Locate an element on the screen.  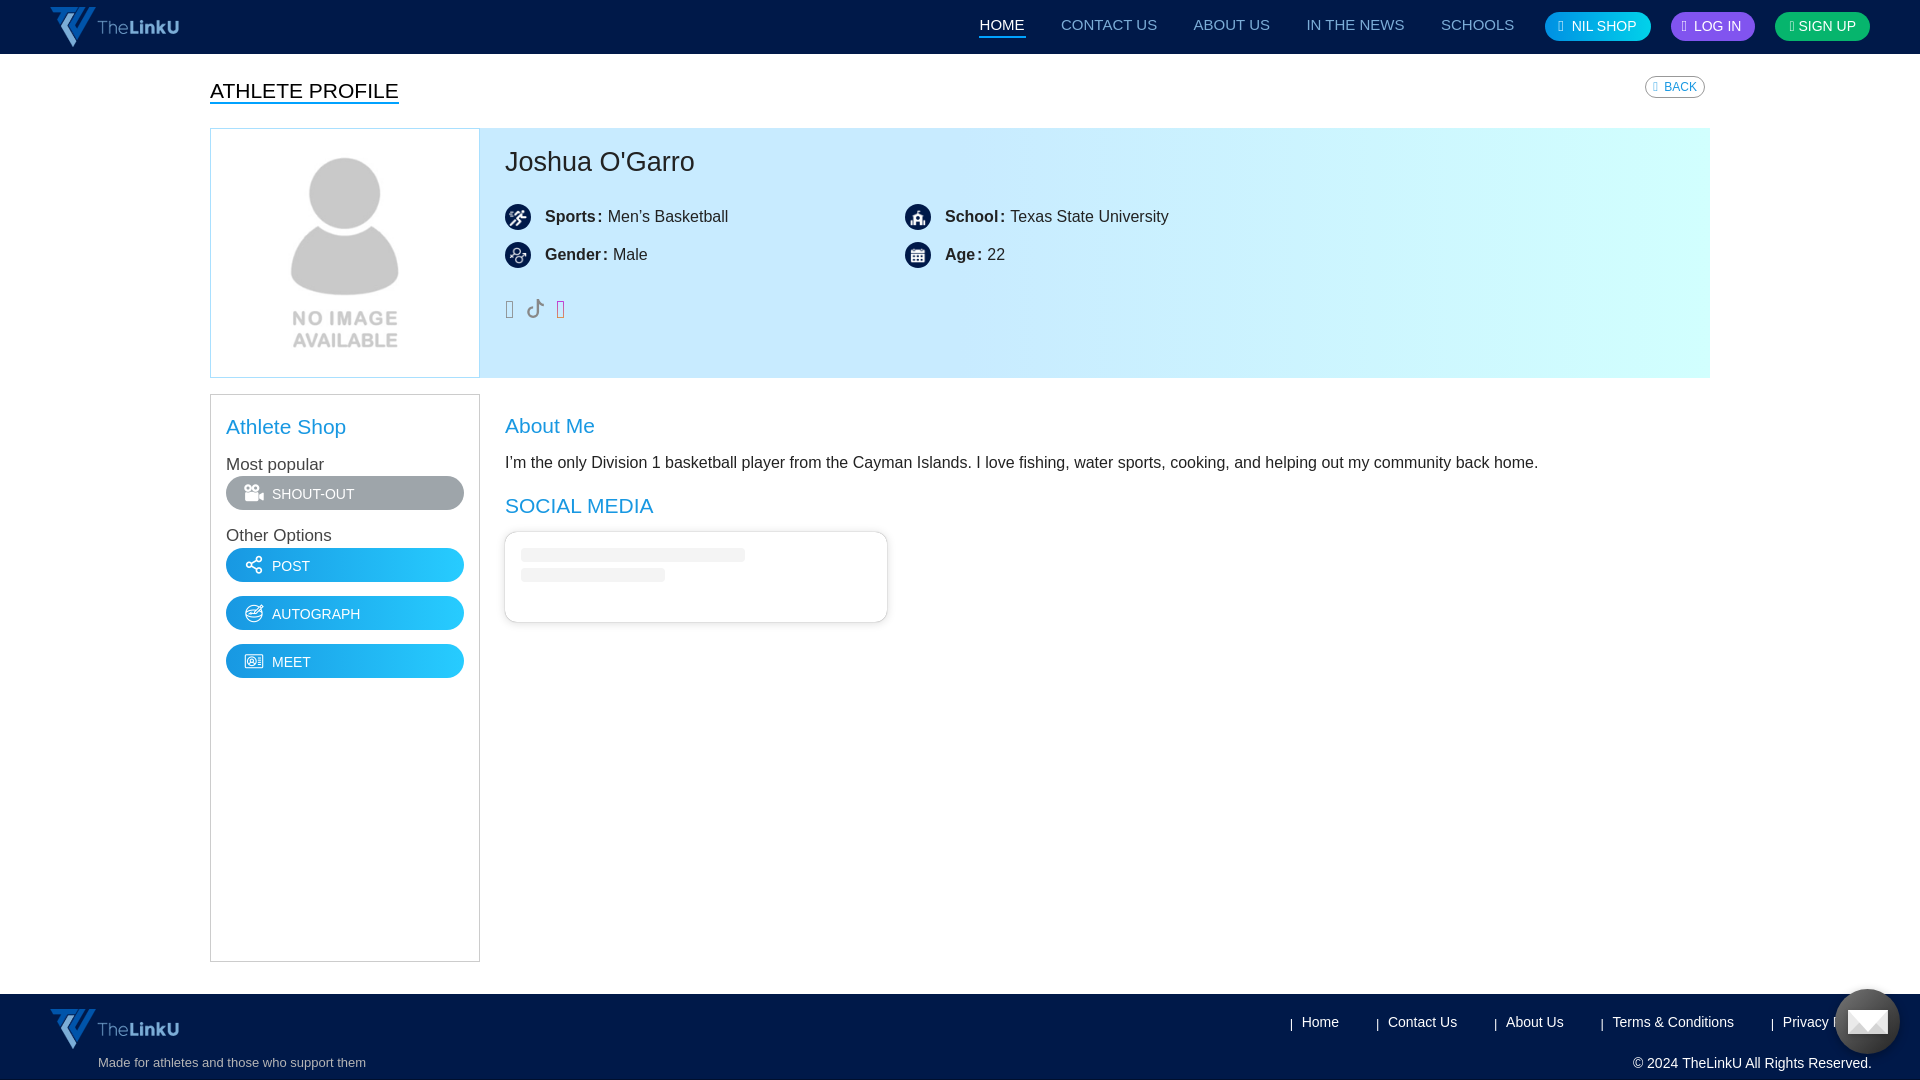
MEET is located at coordinates (345, 660).